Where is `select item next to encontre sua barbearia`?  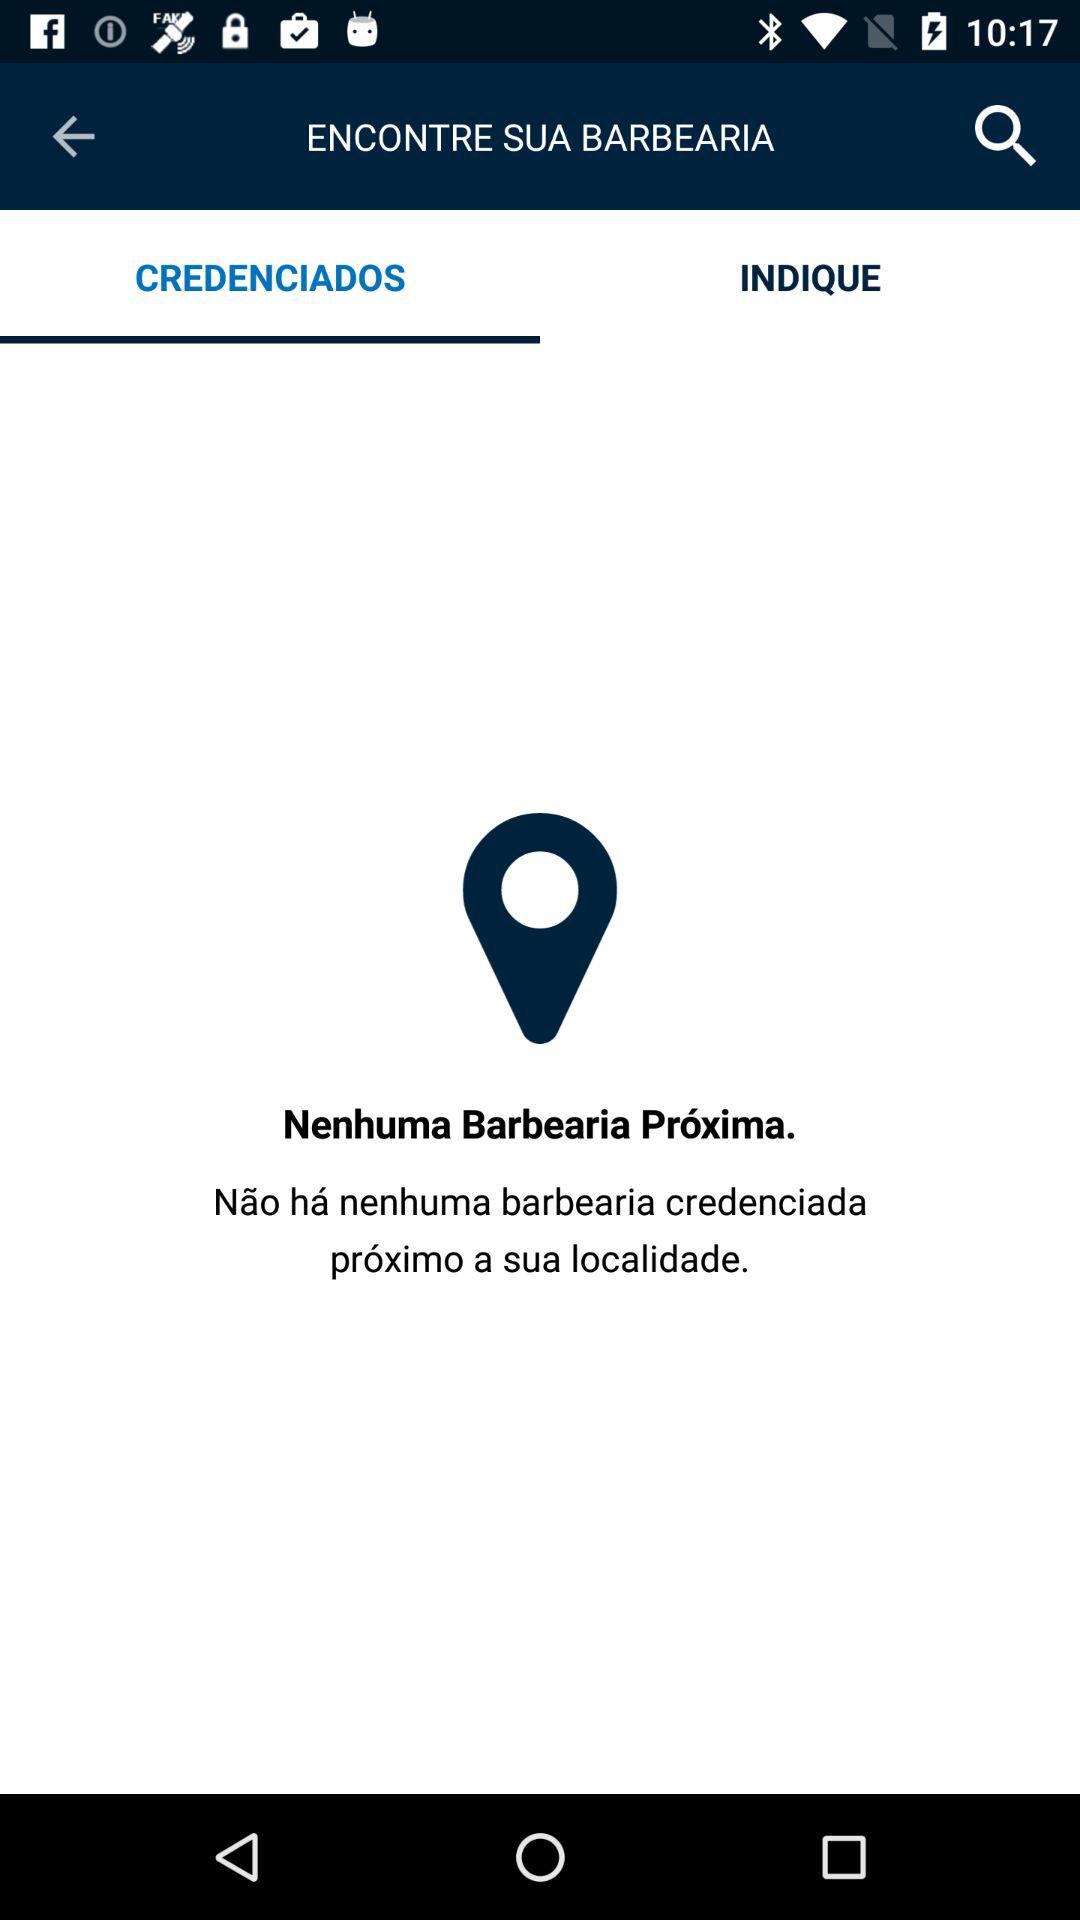
select item next to encontre sua barbearia is located at coordinates (73, 136).